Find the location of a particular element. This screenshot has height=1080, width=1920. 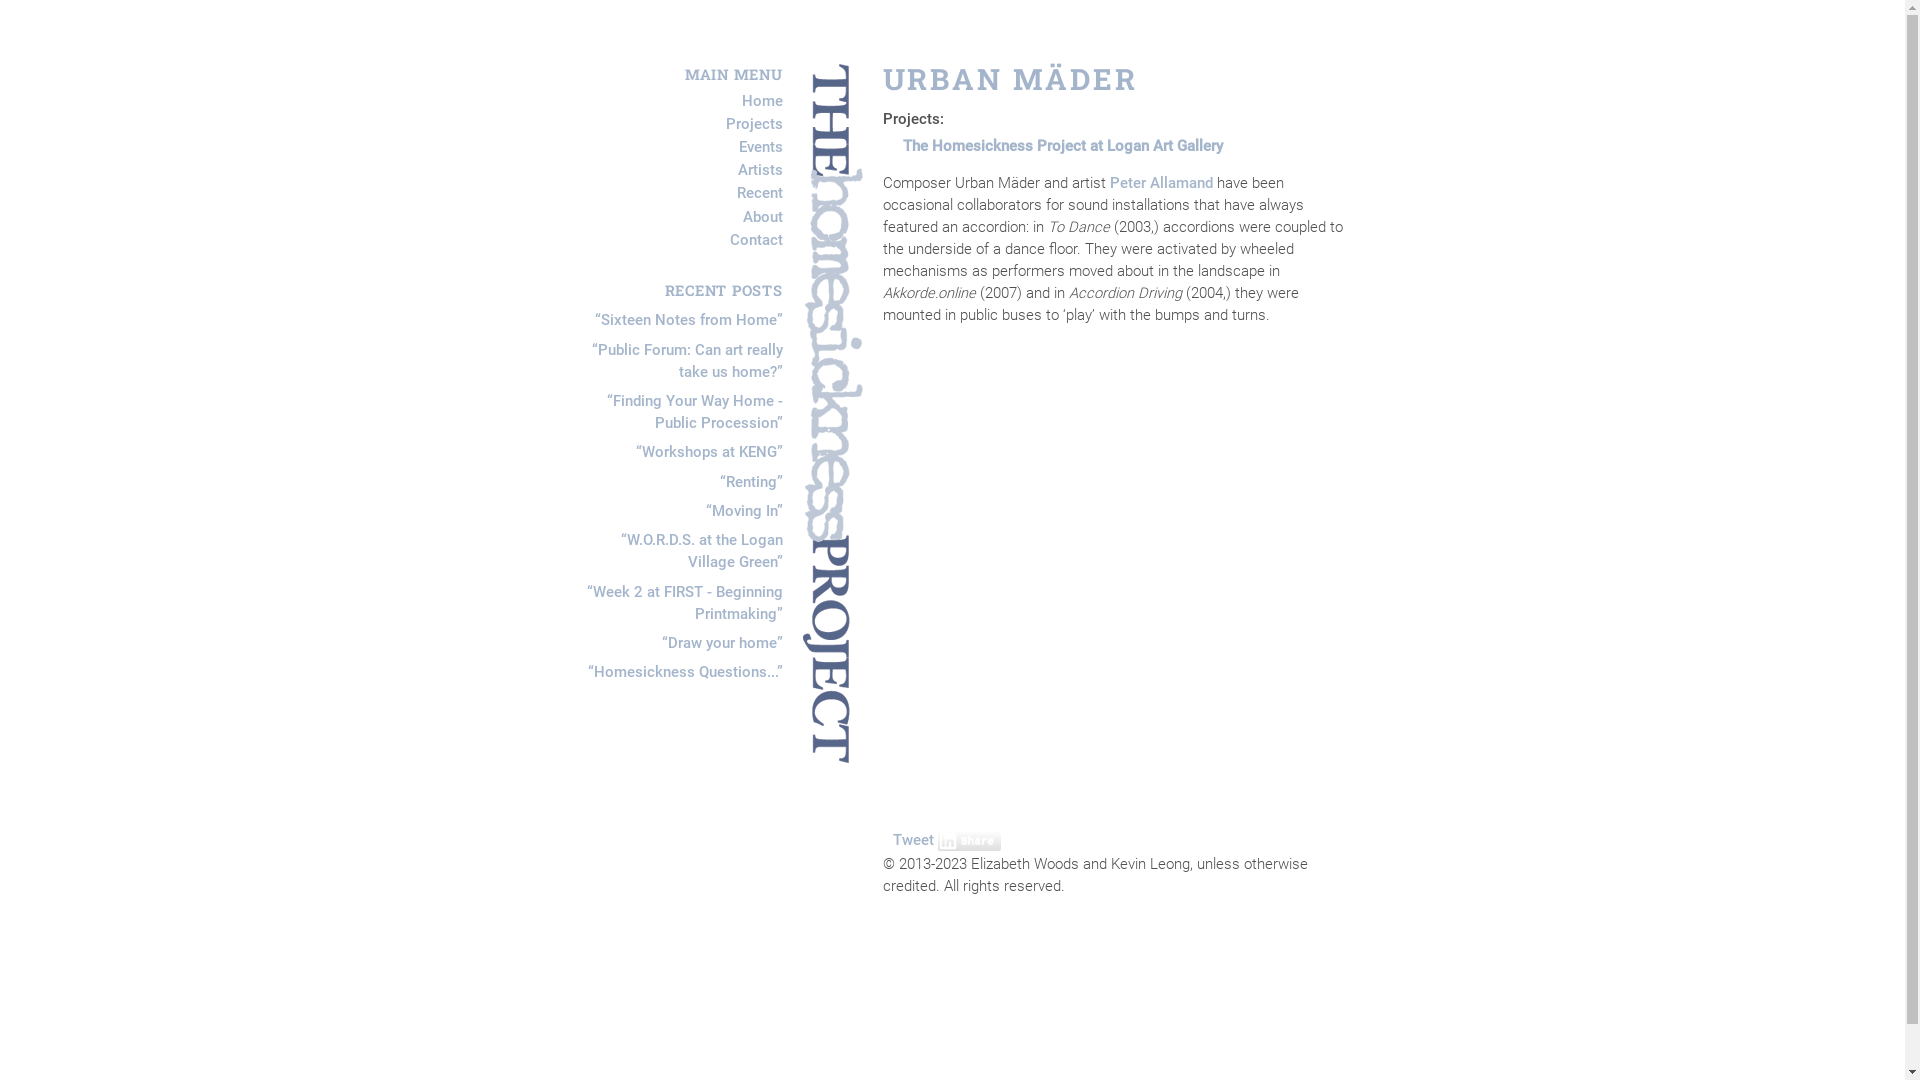

Artists is located at coordinates (760, 170).